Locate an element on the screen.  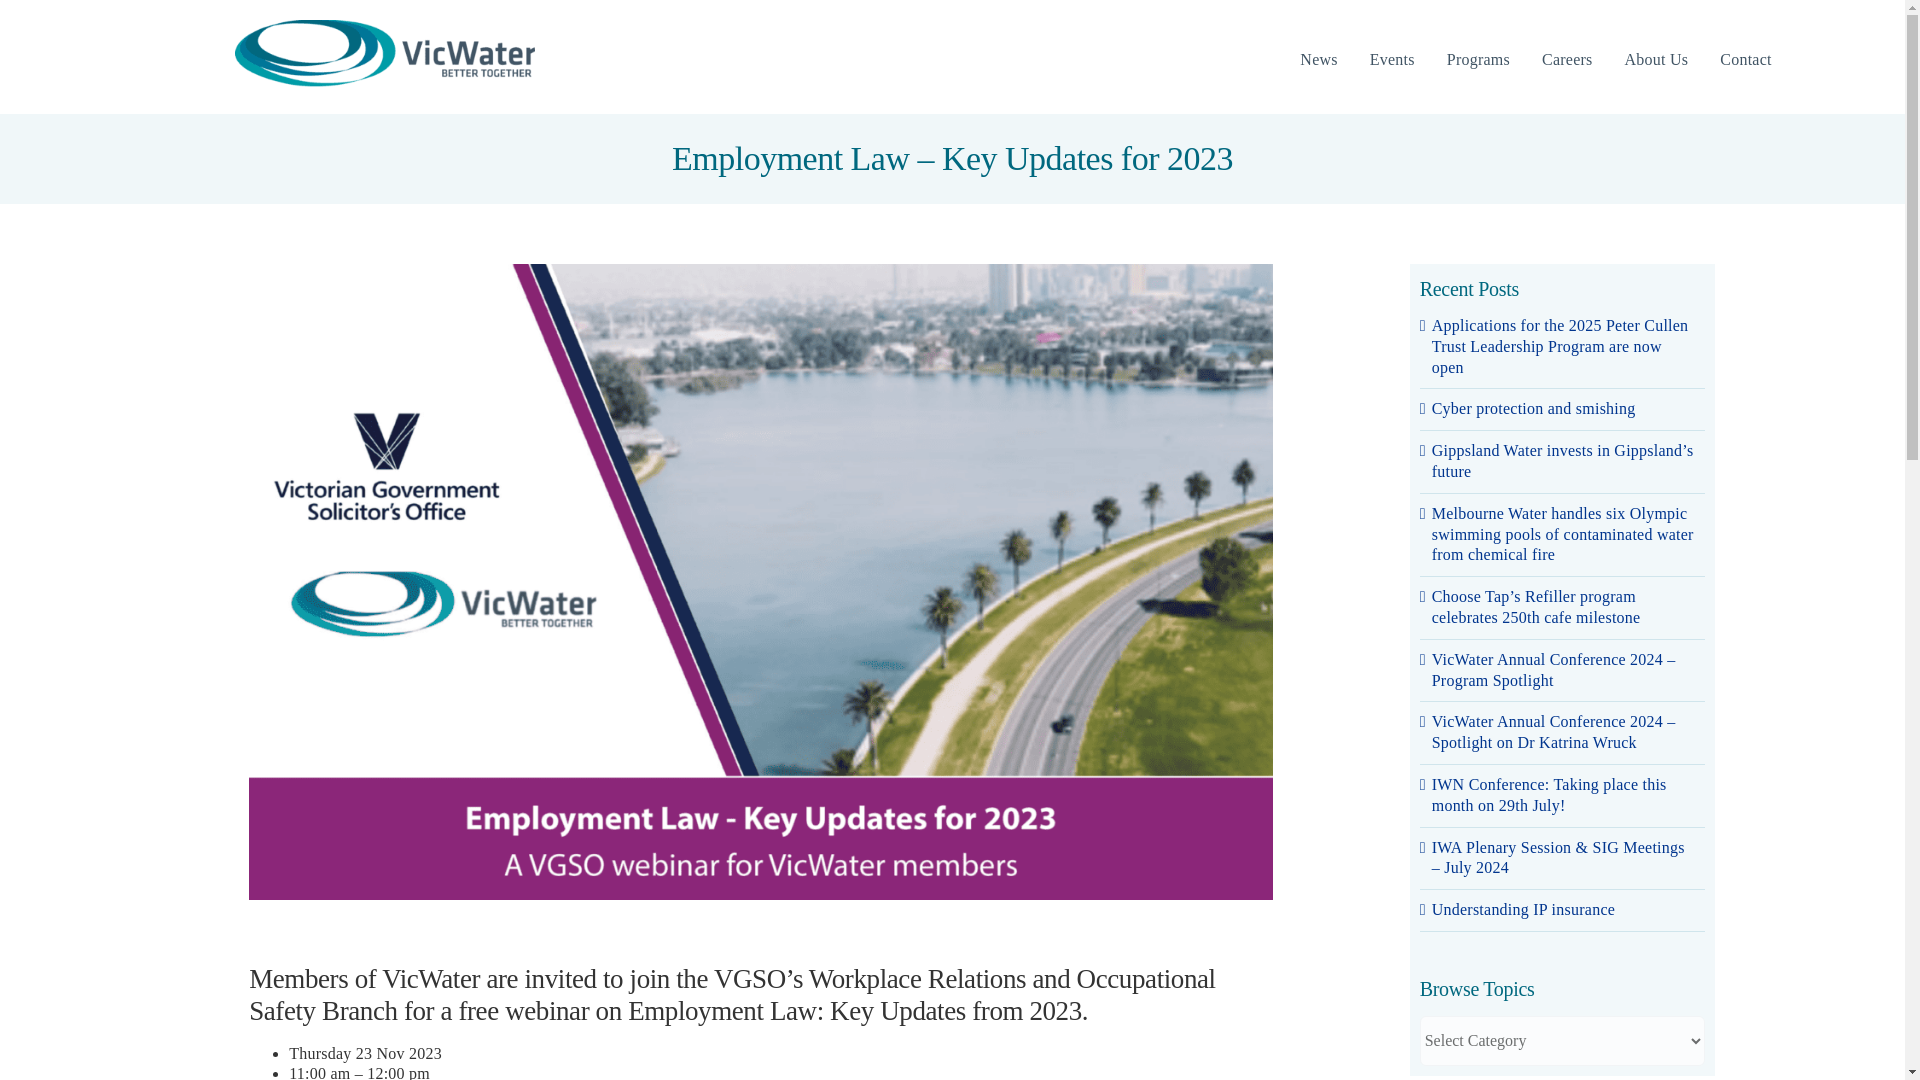
Understanding IP insurance is located at coordinates (1523, 909).